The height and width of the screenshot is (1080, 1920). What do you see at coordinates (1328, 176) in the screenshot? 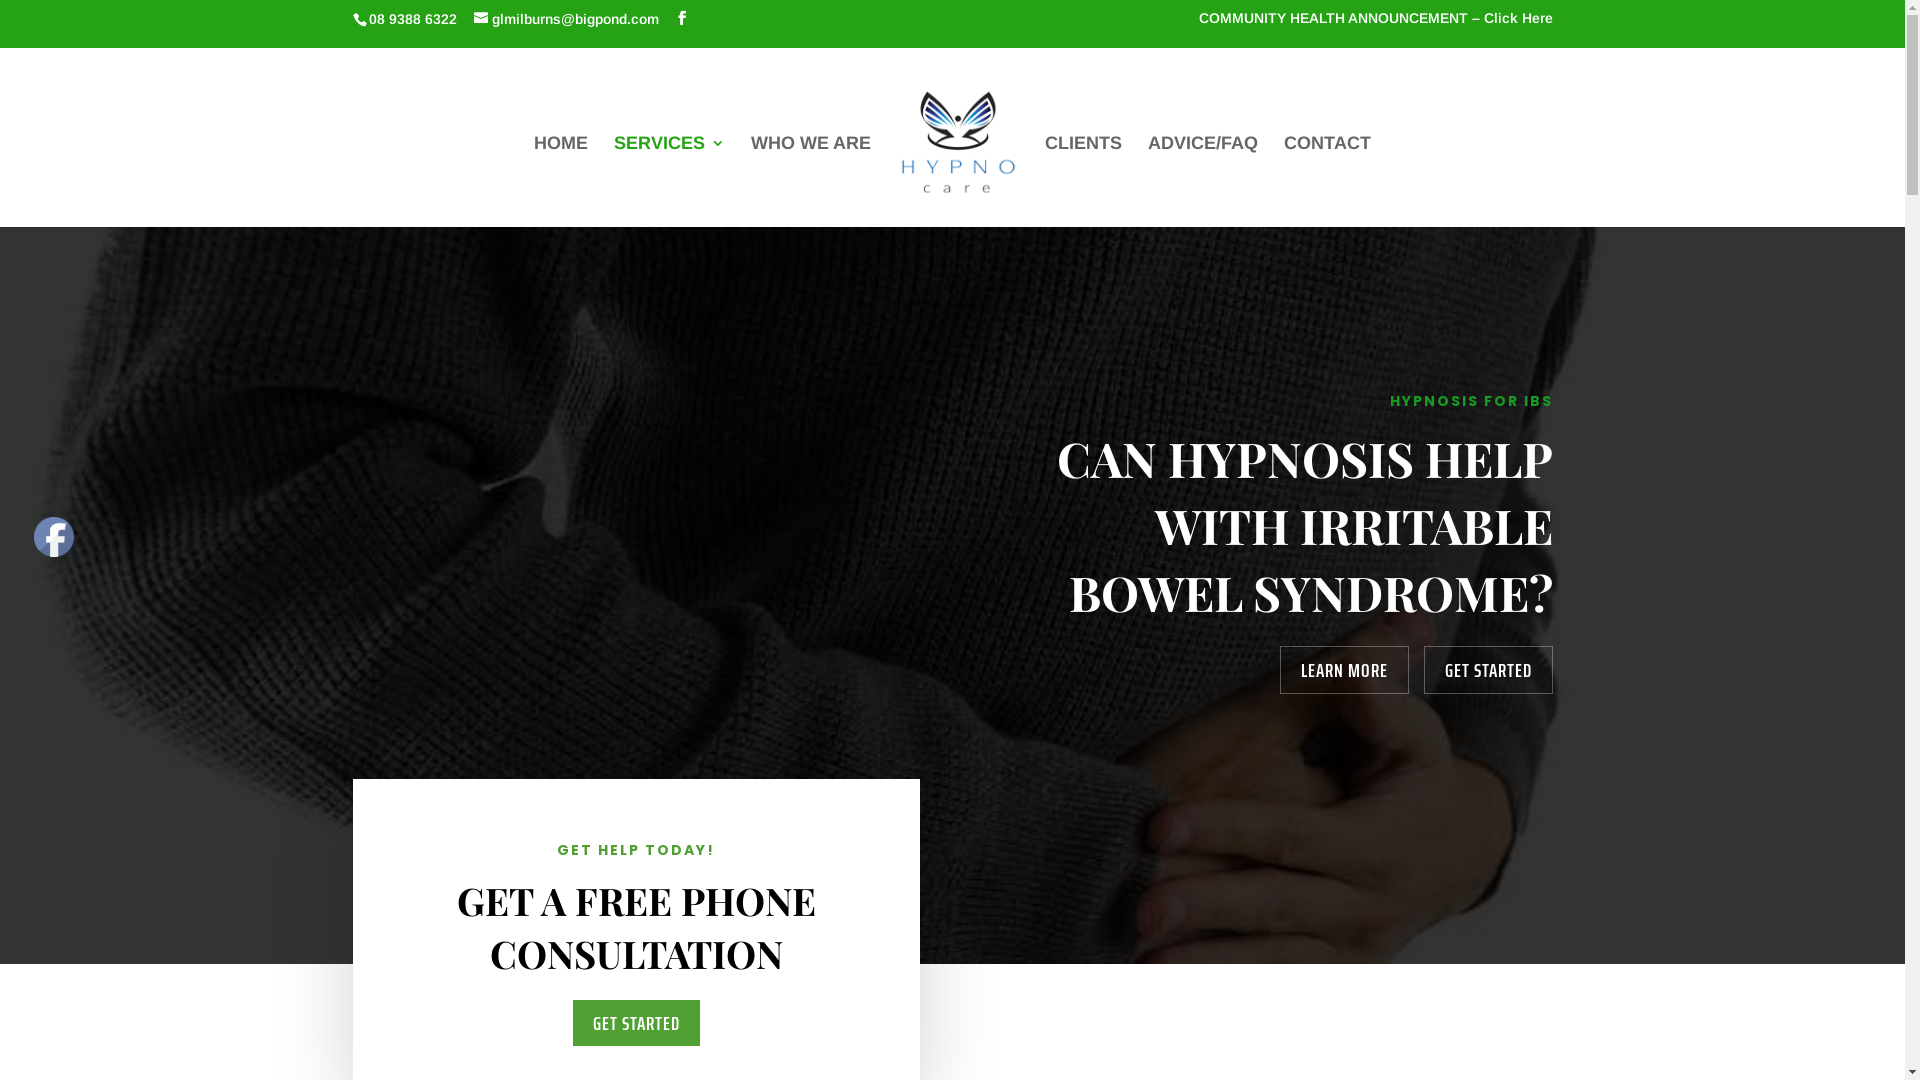
I see `CONTACT` at bounding box center [1328, 176].